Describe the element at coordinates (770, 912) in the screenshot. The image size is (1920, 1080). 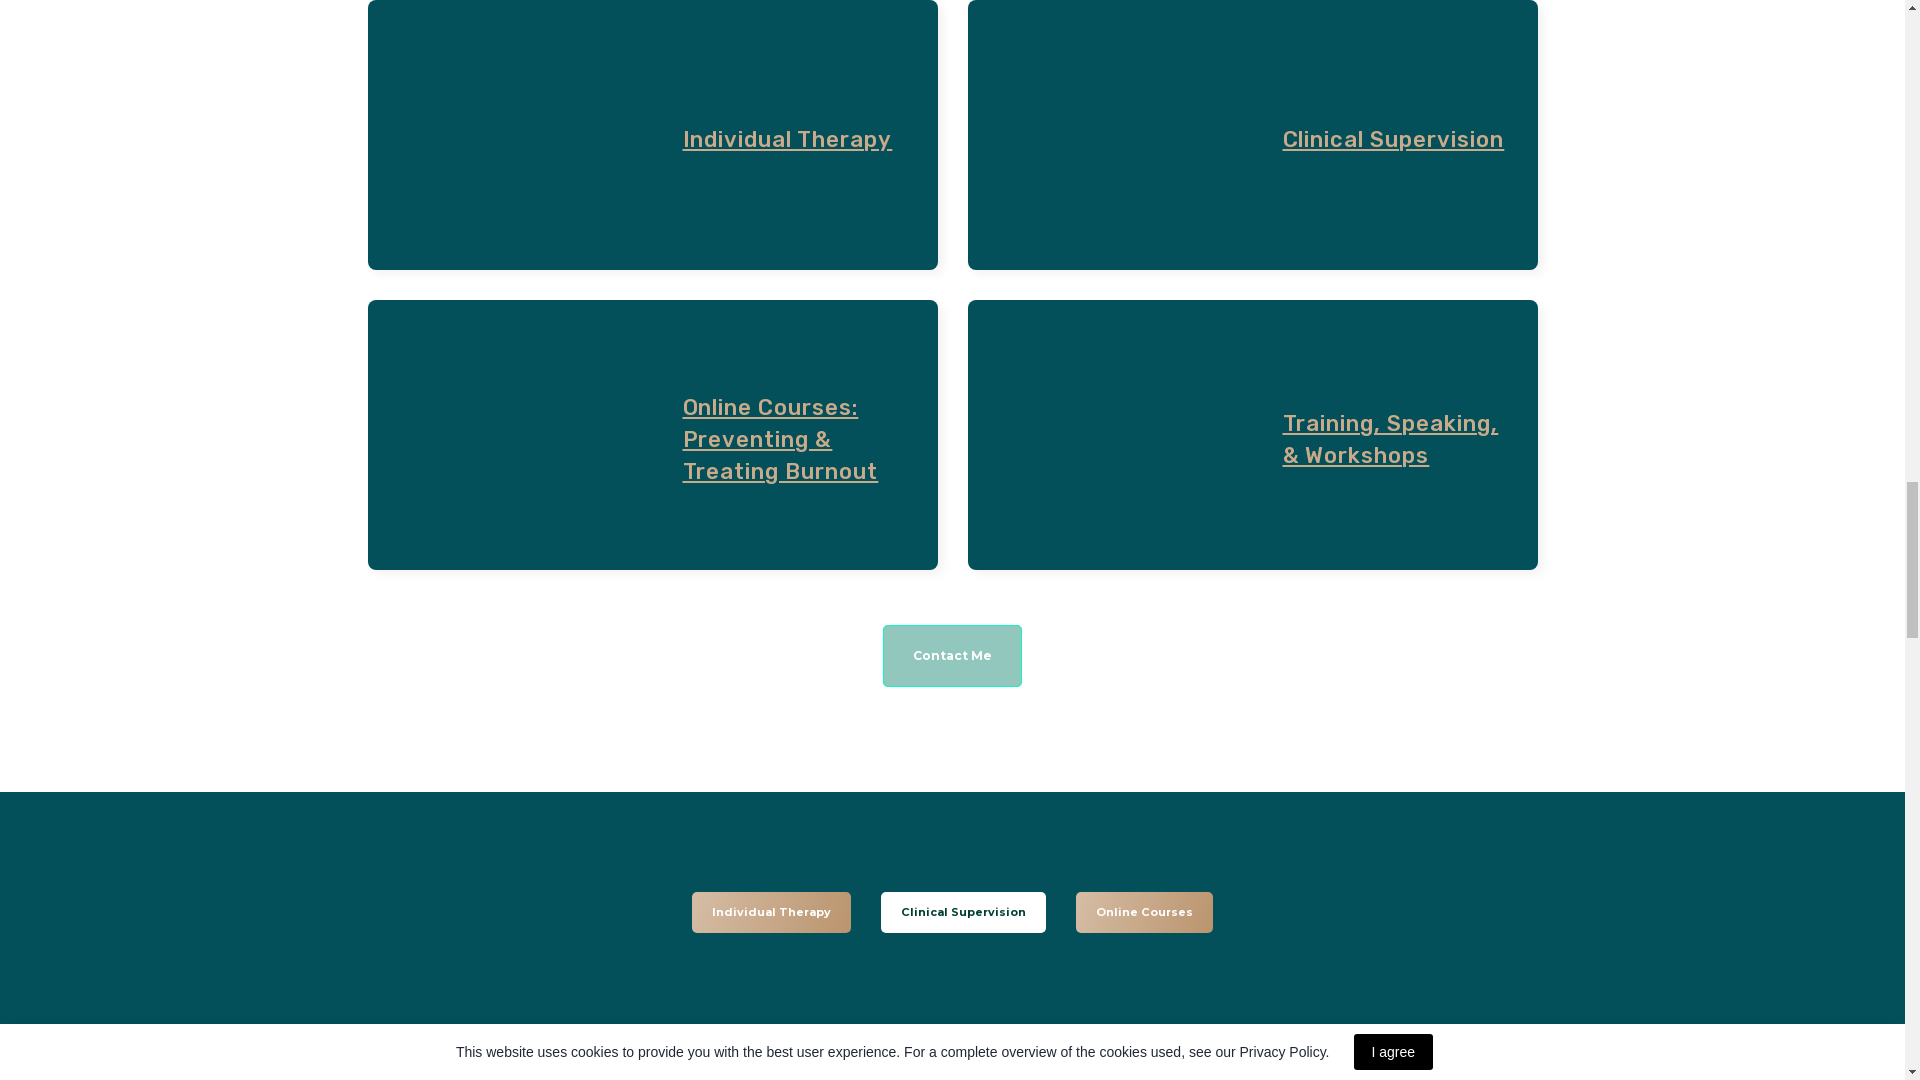
I see `Individual Therapy` at that location.